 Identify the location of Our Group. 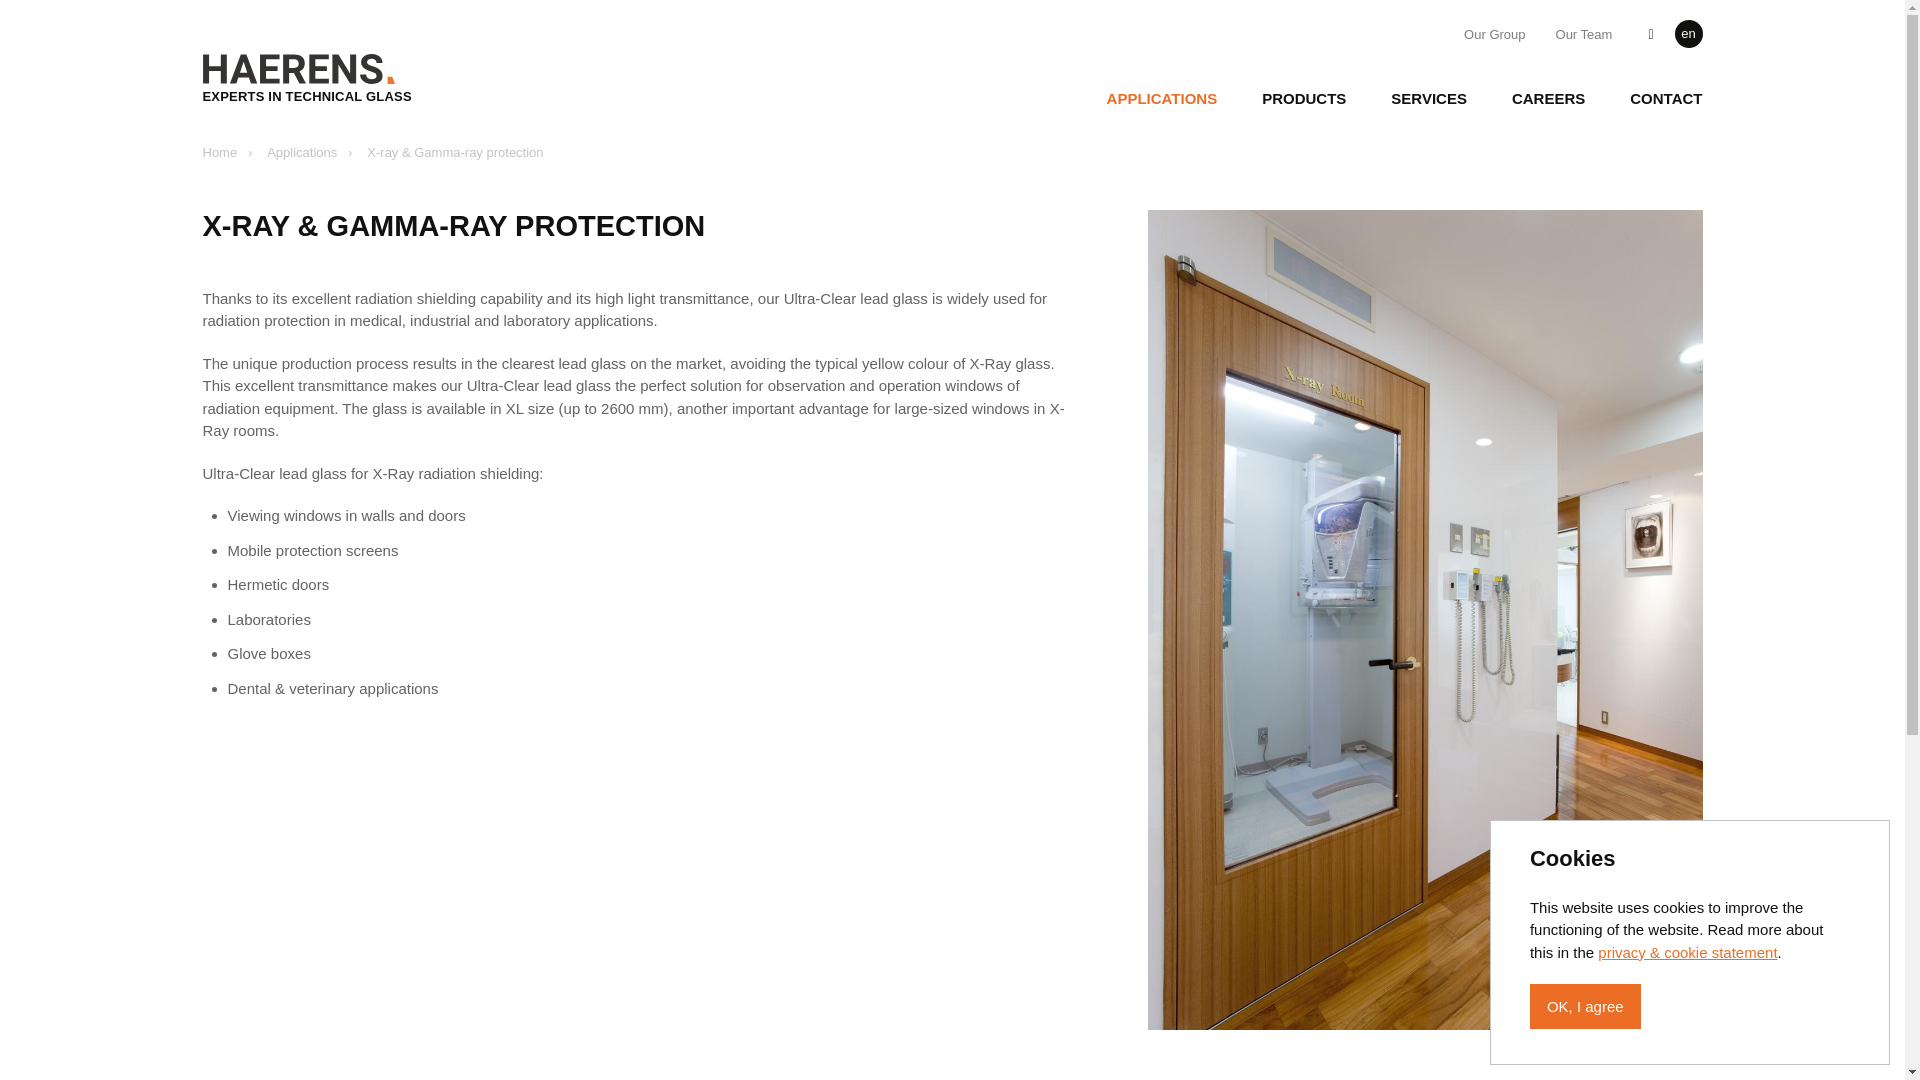
(1494, 33).